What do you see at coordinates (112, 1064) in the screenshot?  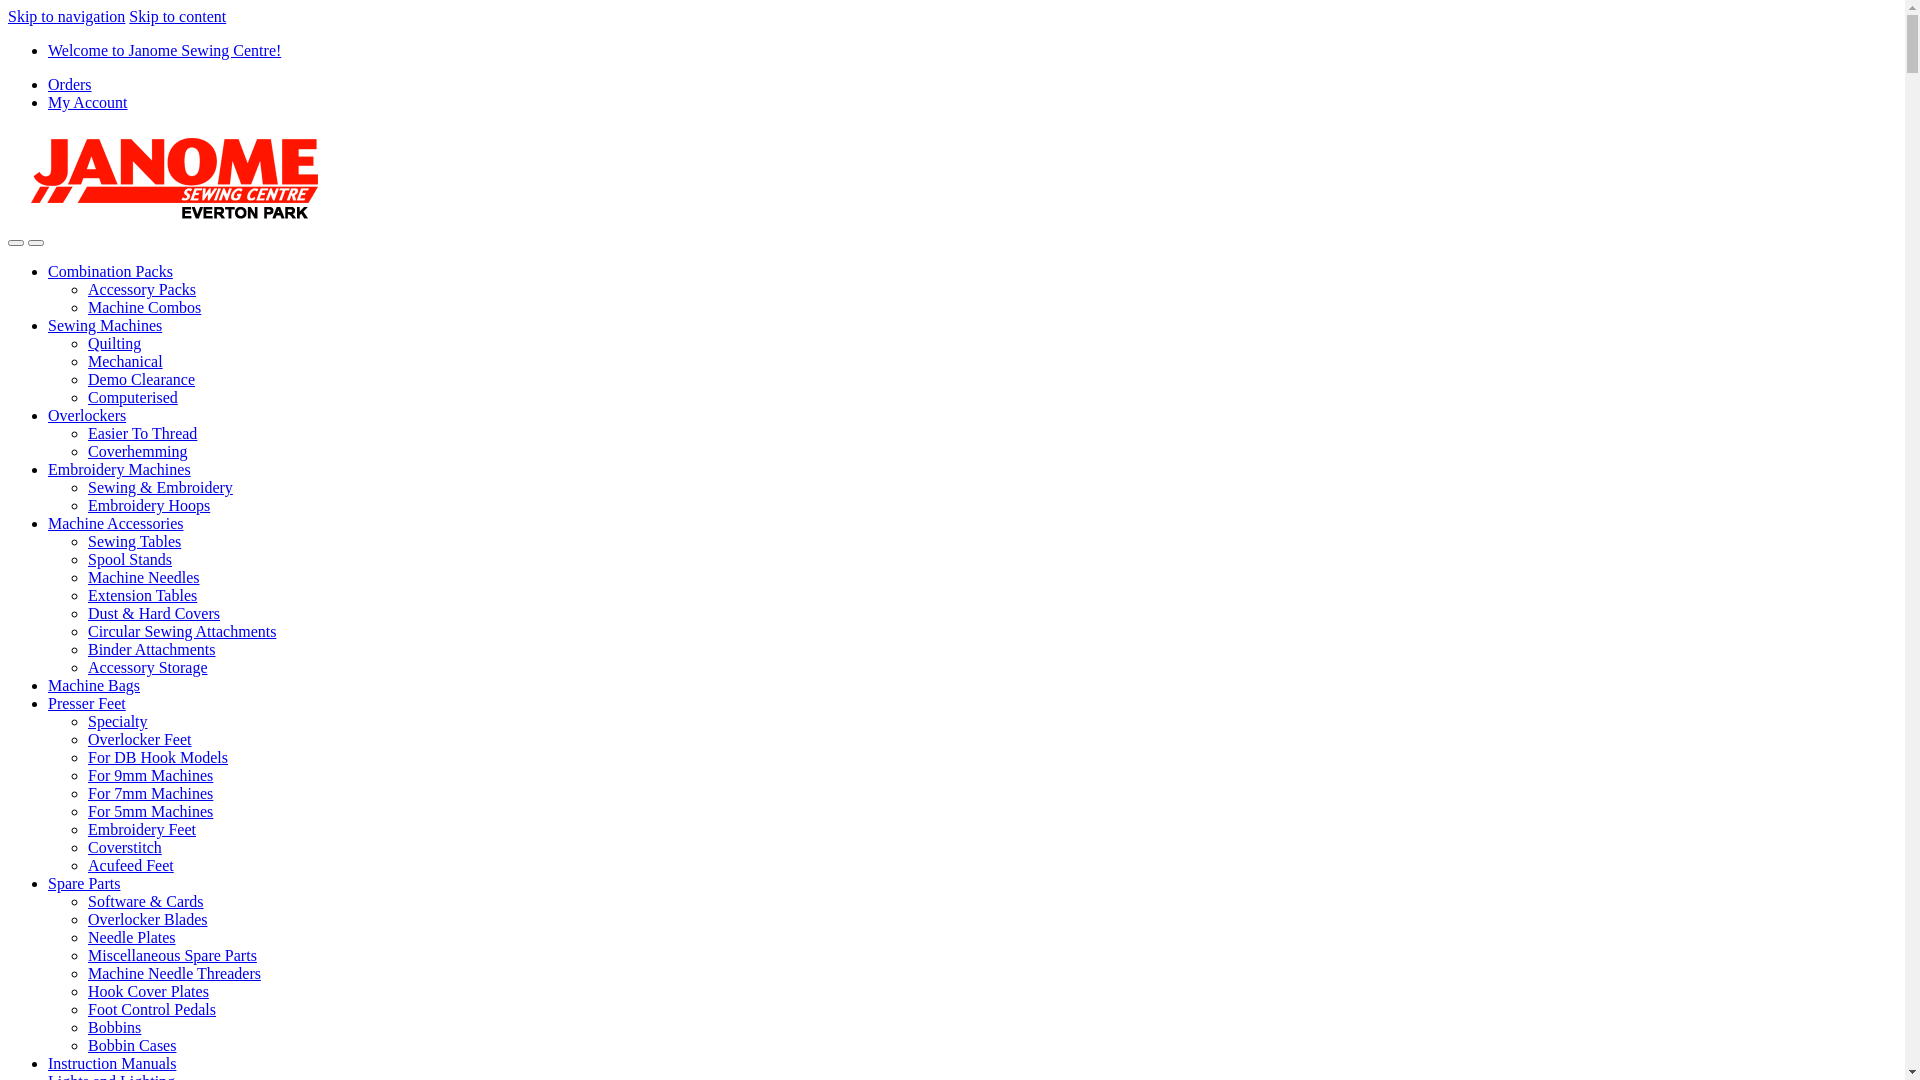 I see `Instruction Manuals` at bounding box center [112, 1064].